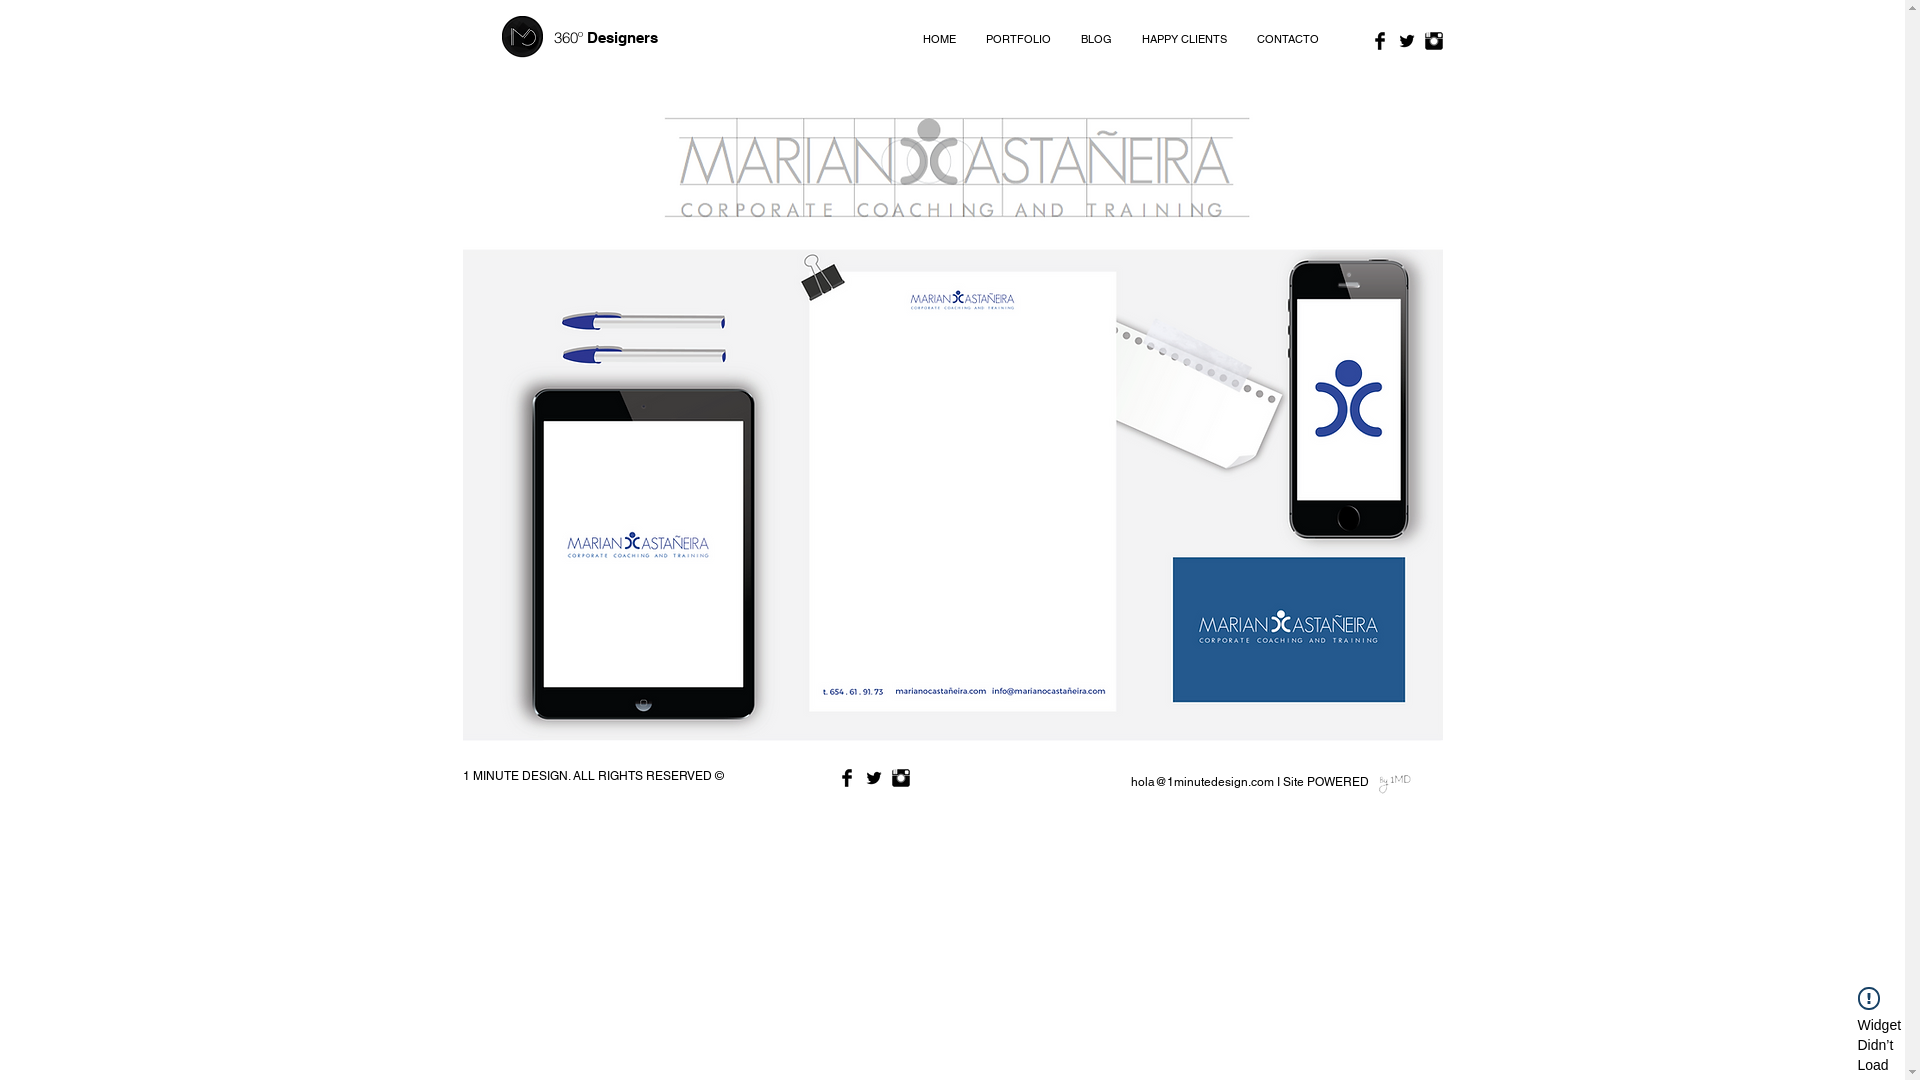 This screenshot has height=1080, width=1920. What do you see at coordinates (952, 493) in the screenshot?
I see `5181928_orig.png` at bounding box center [952, 493].